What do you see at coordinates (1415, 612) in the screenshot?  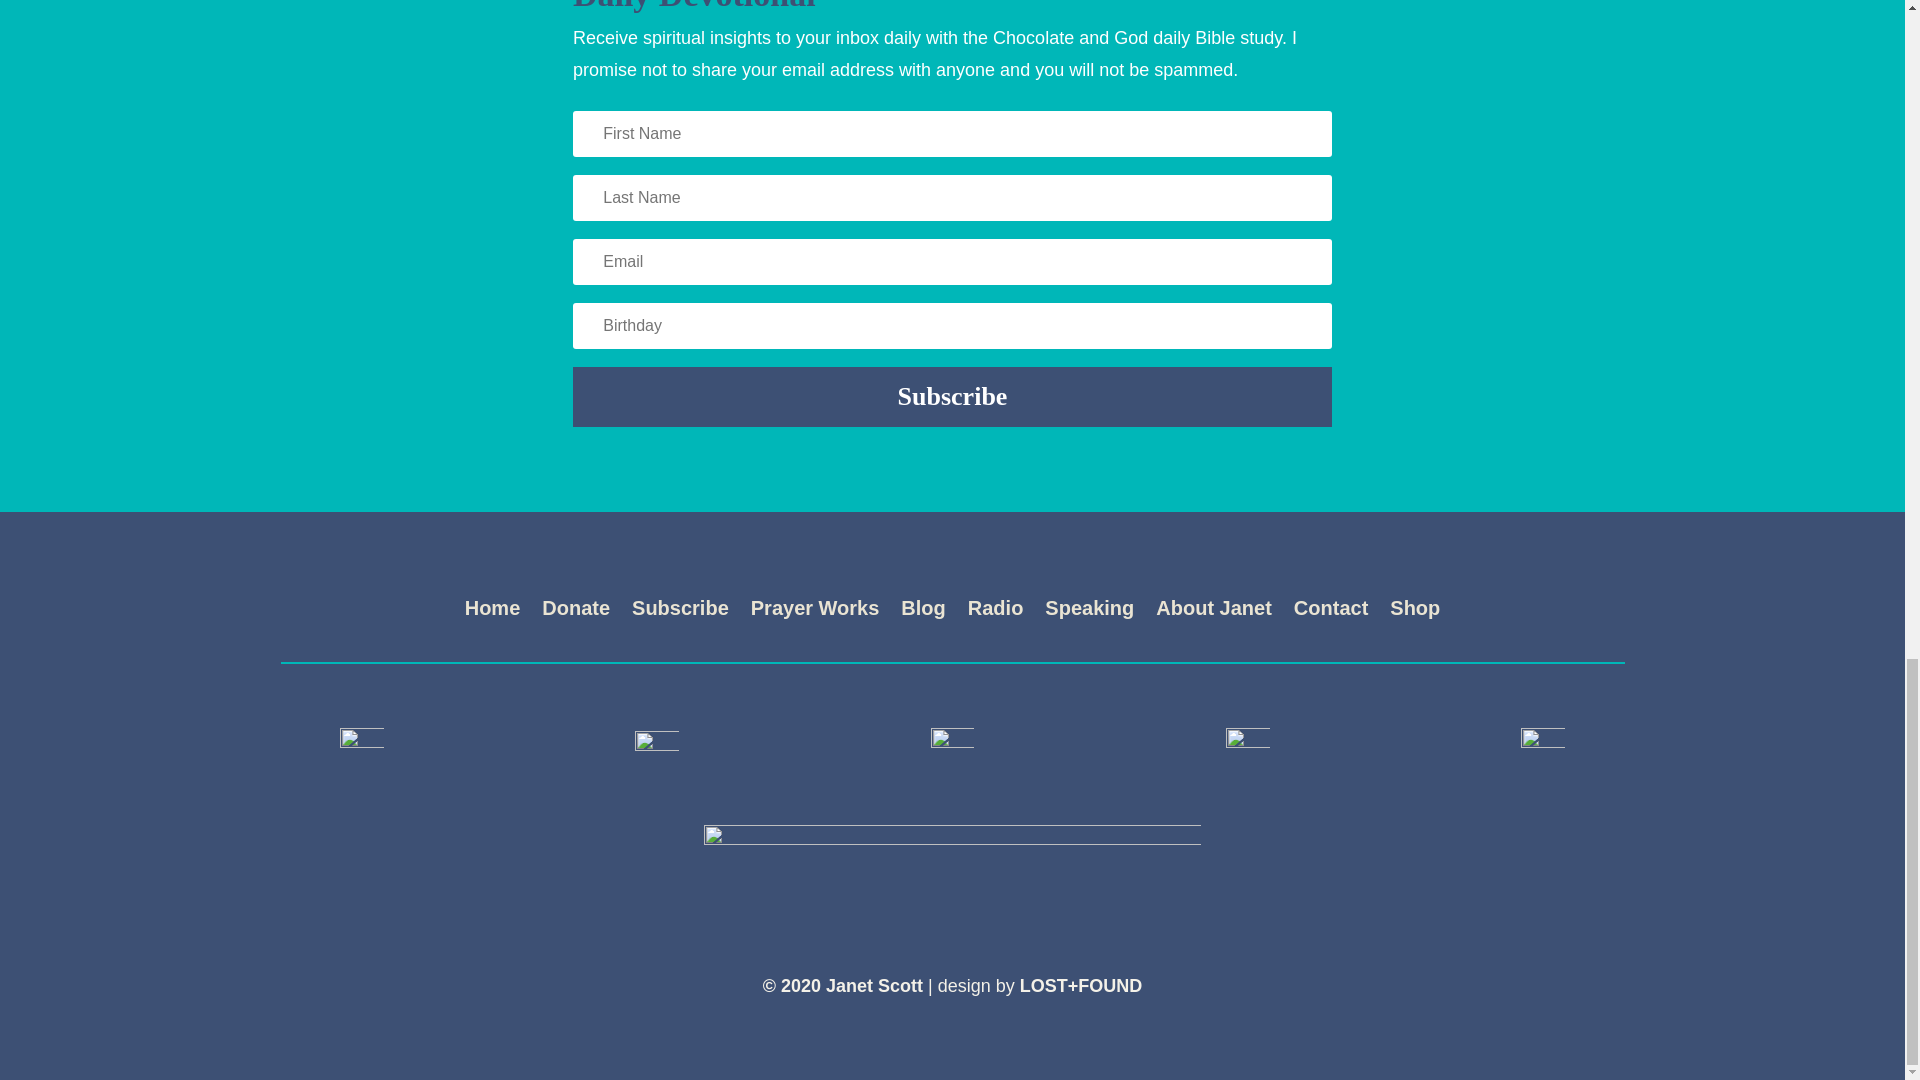 I see `Shop` at bounding box center [1415, 612].